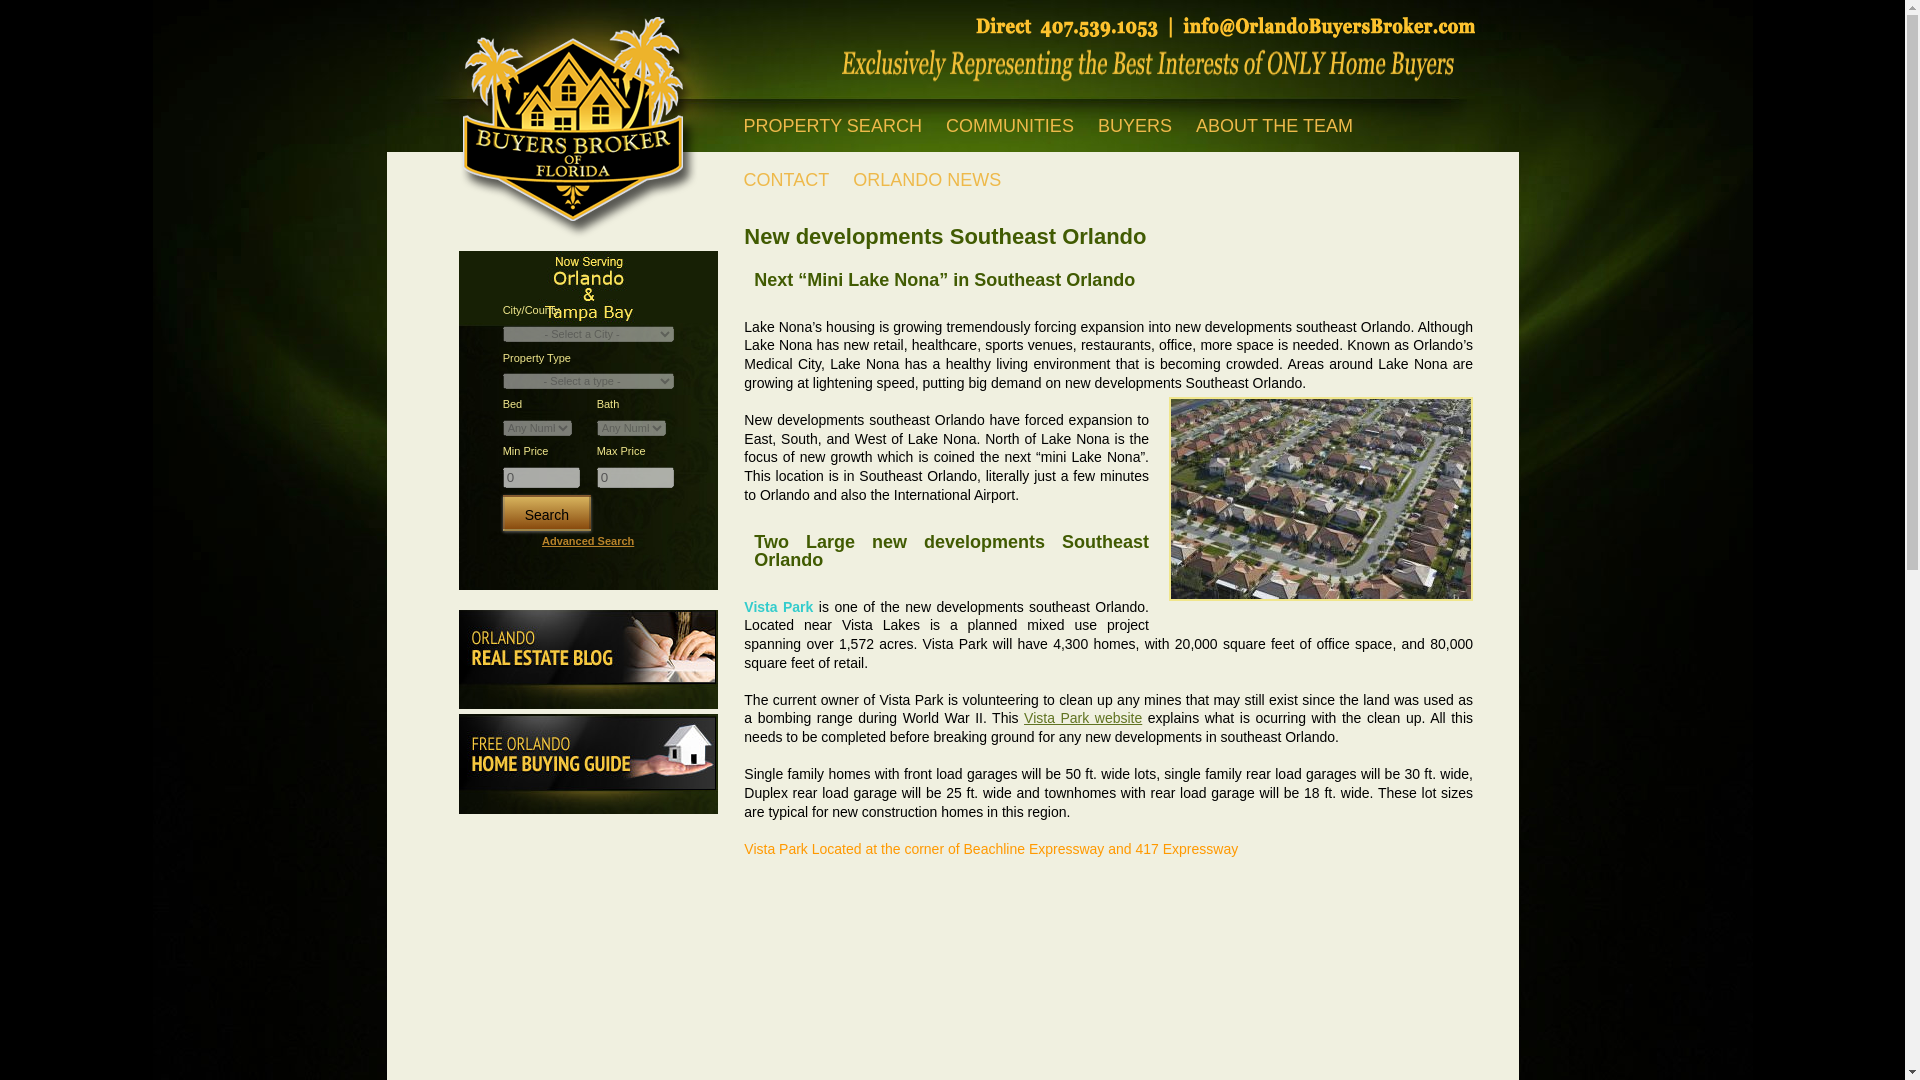 The width and height of the screenshot is (1920, 1080). What do you see at coordinates (786, 180) in the screenshot?
I see `CONTACT` at bounding box center [786, 180].